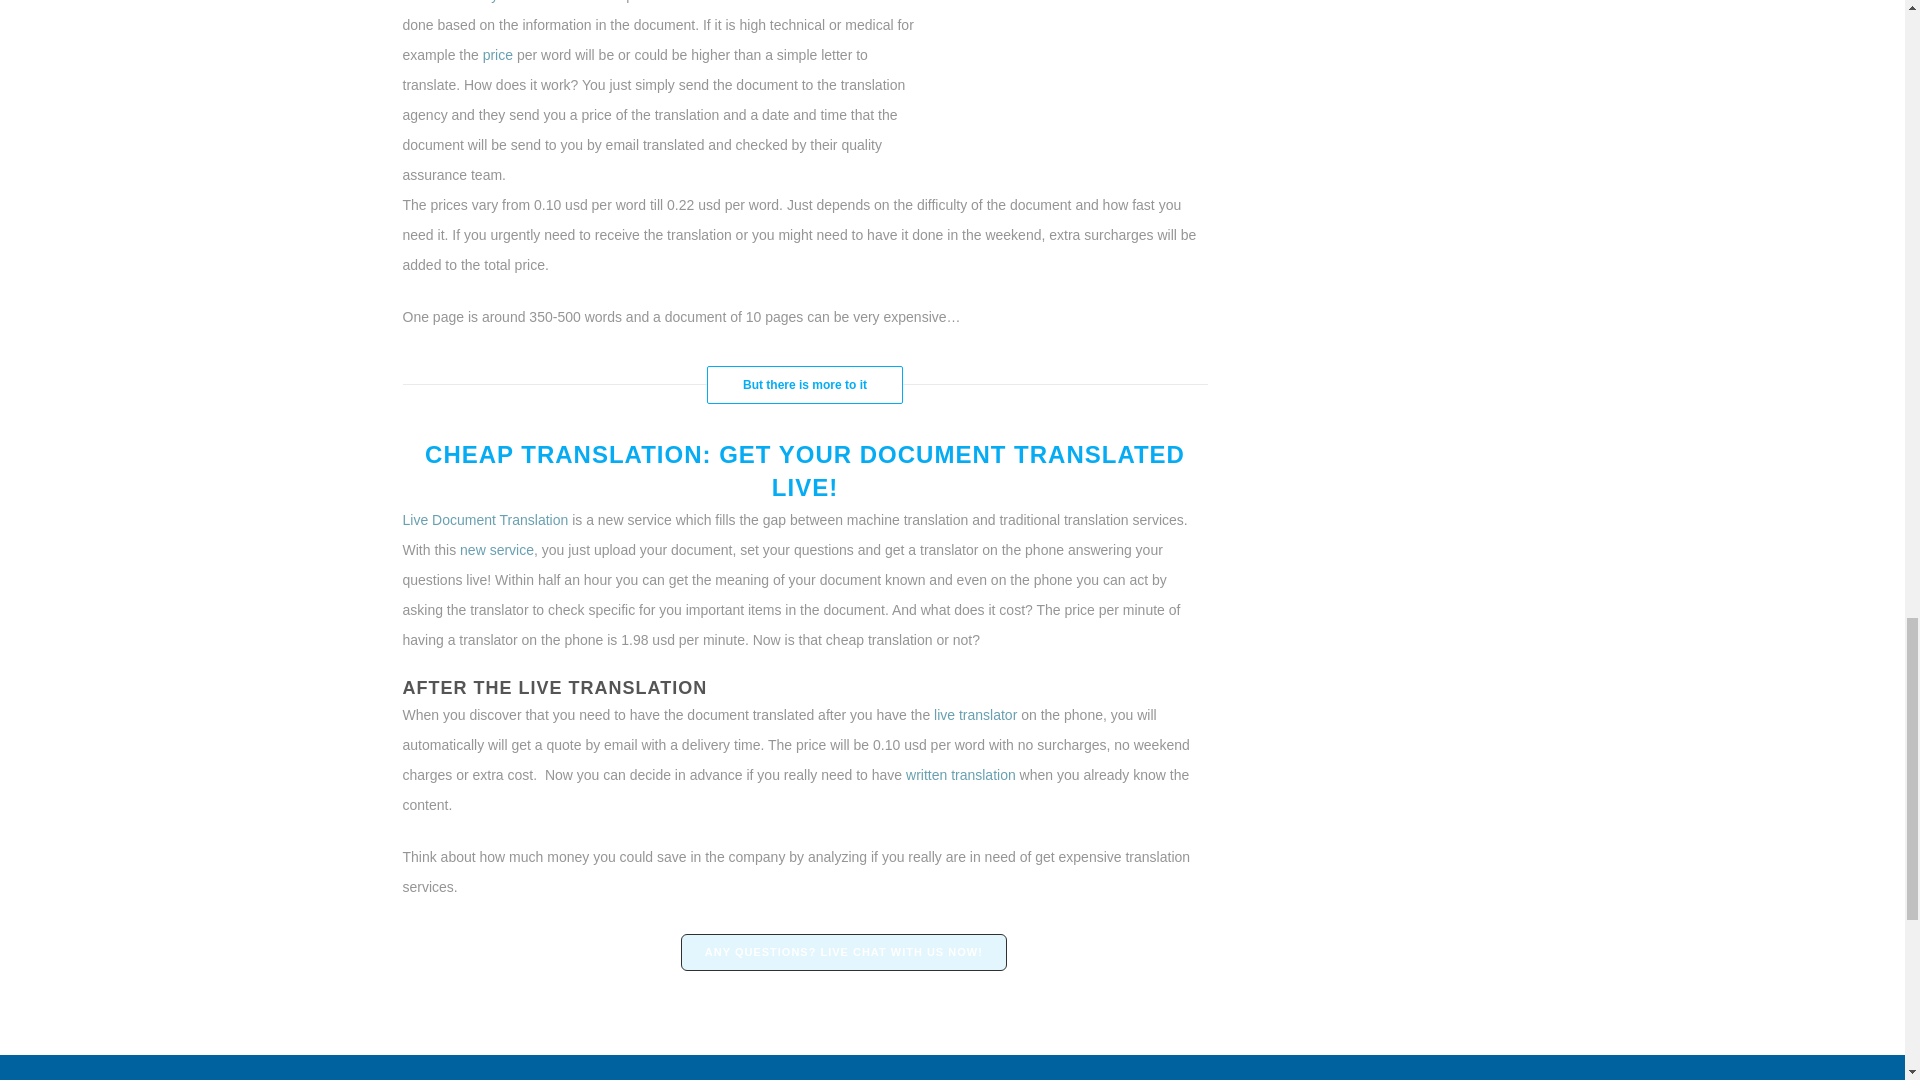 The image size is (1920, 1080). I want to click on live translator, so click(975, 714).